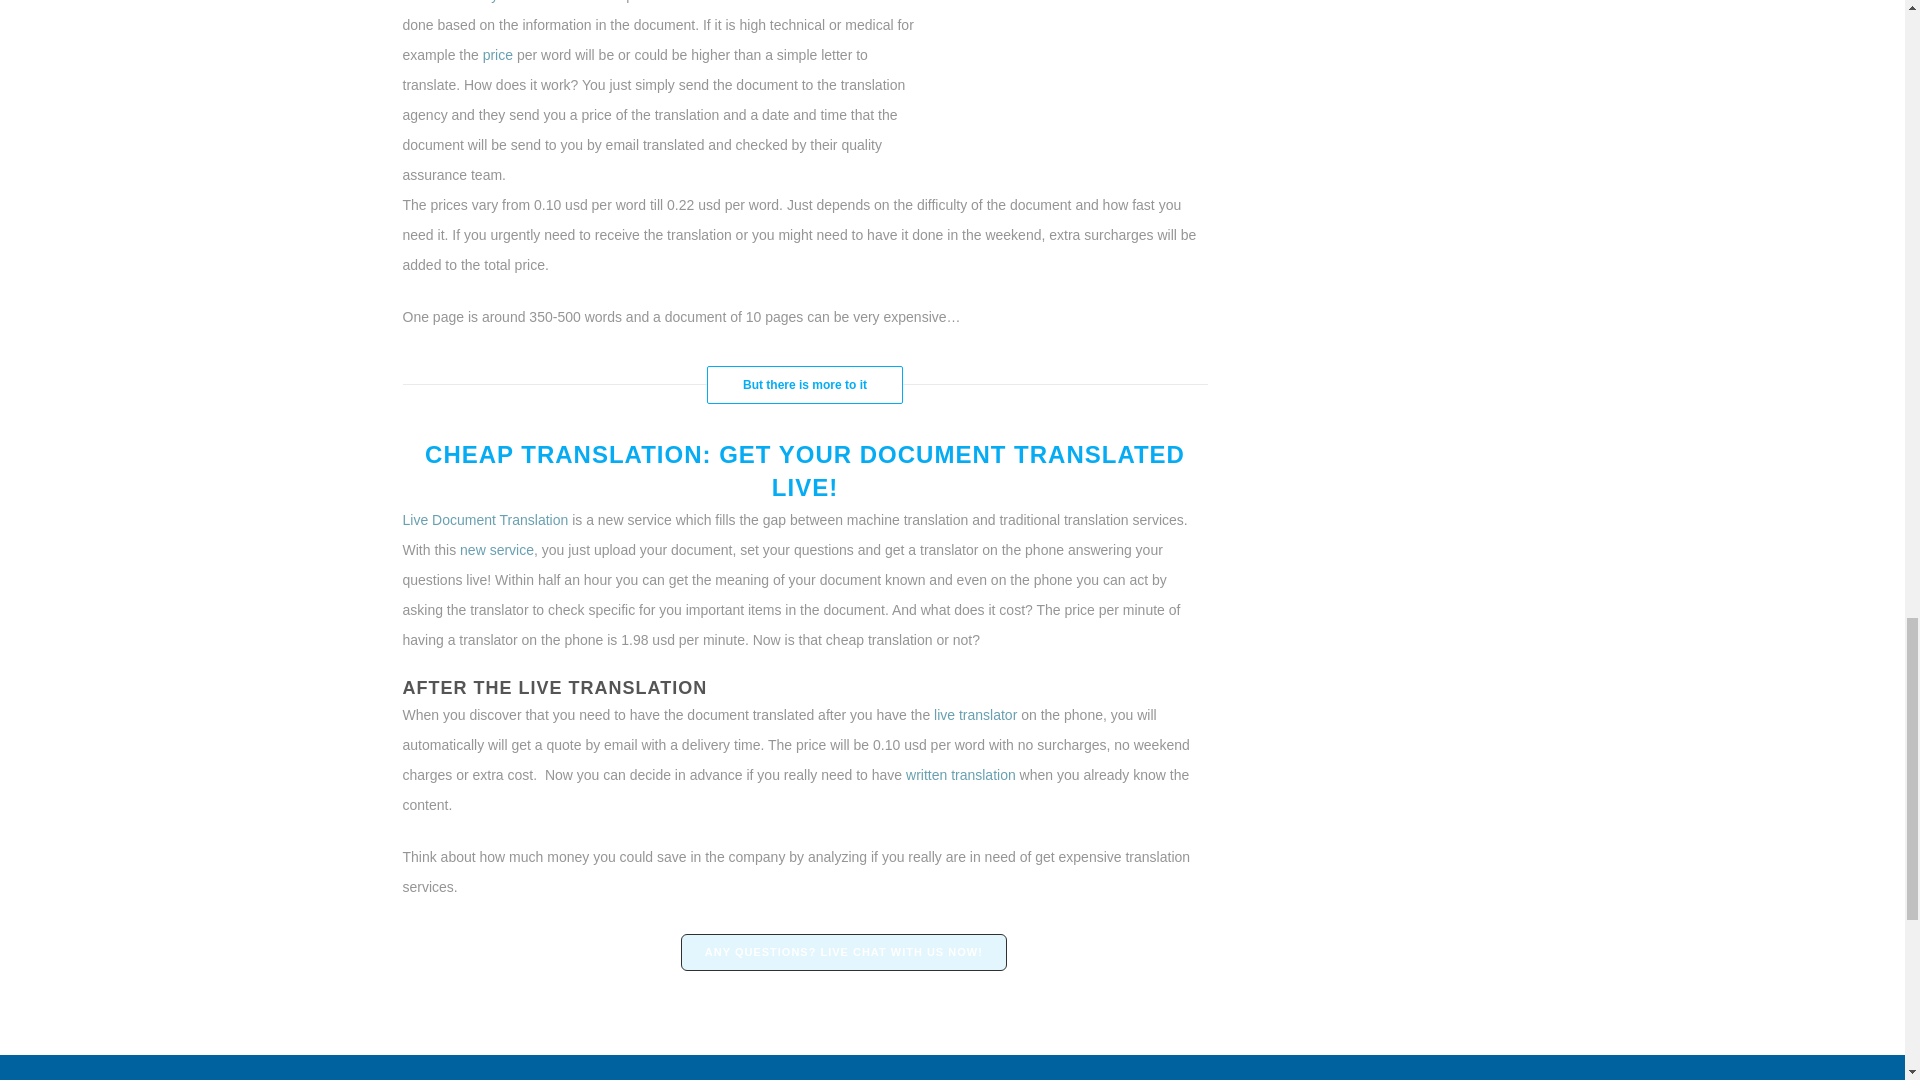 The image size is (1920, 1080). I want to click on live translator, so click(975, 714).